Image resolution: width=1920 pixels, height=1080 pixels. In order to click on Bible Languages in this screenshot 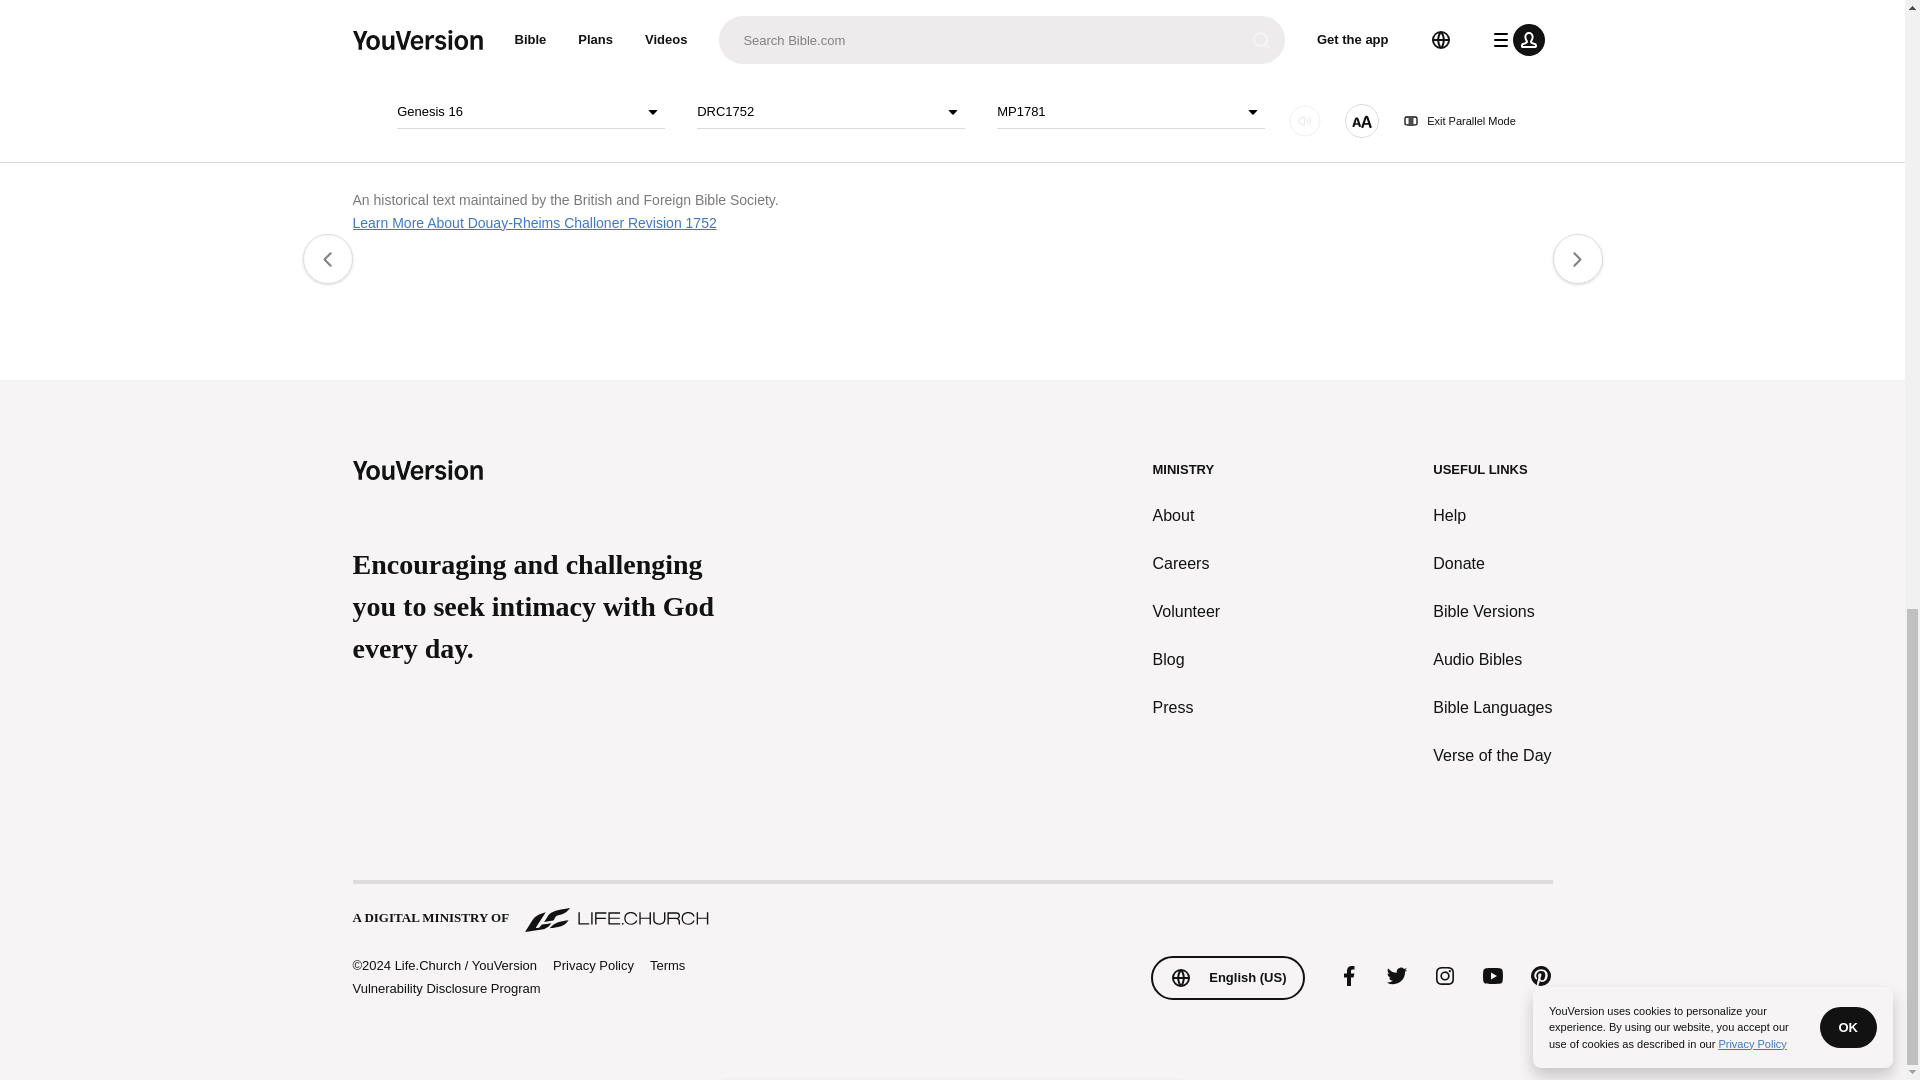, I will do `click(1492, 708)`.